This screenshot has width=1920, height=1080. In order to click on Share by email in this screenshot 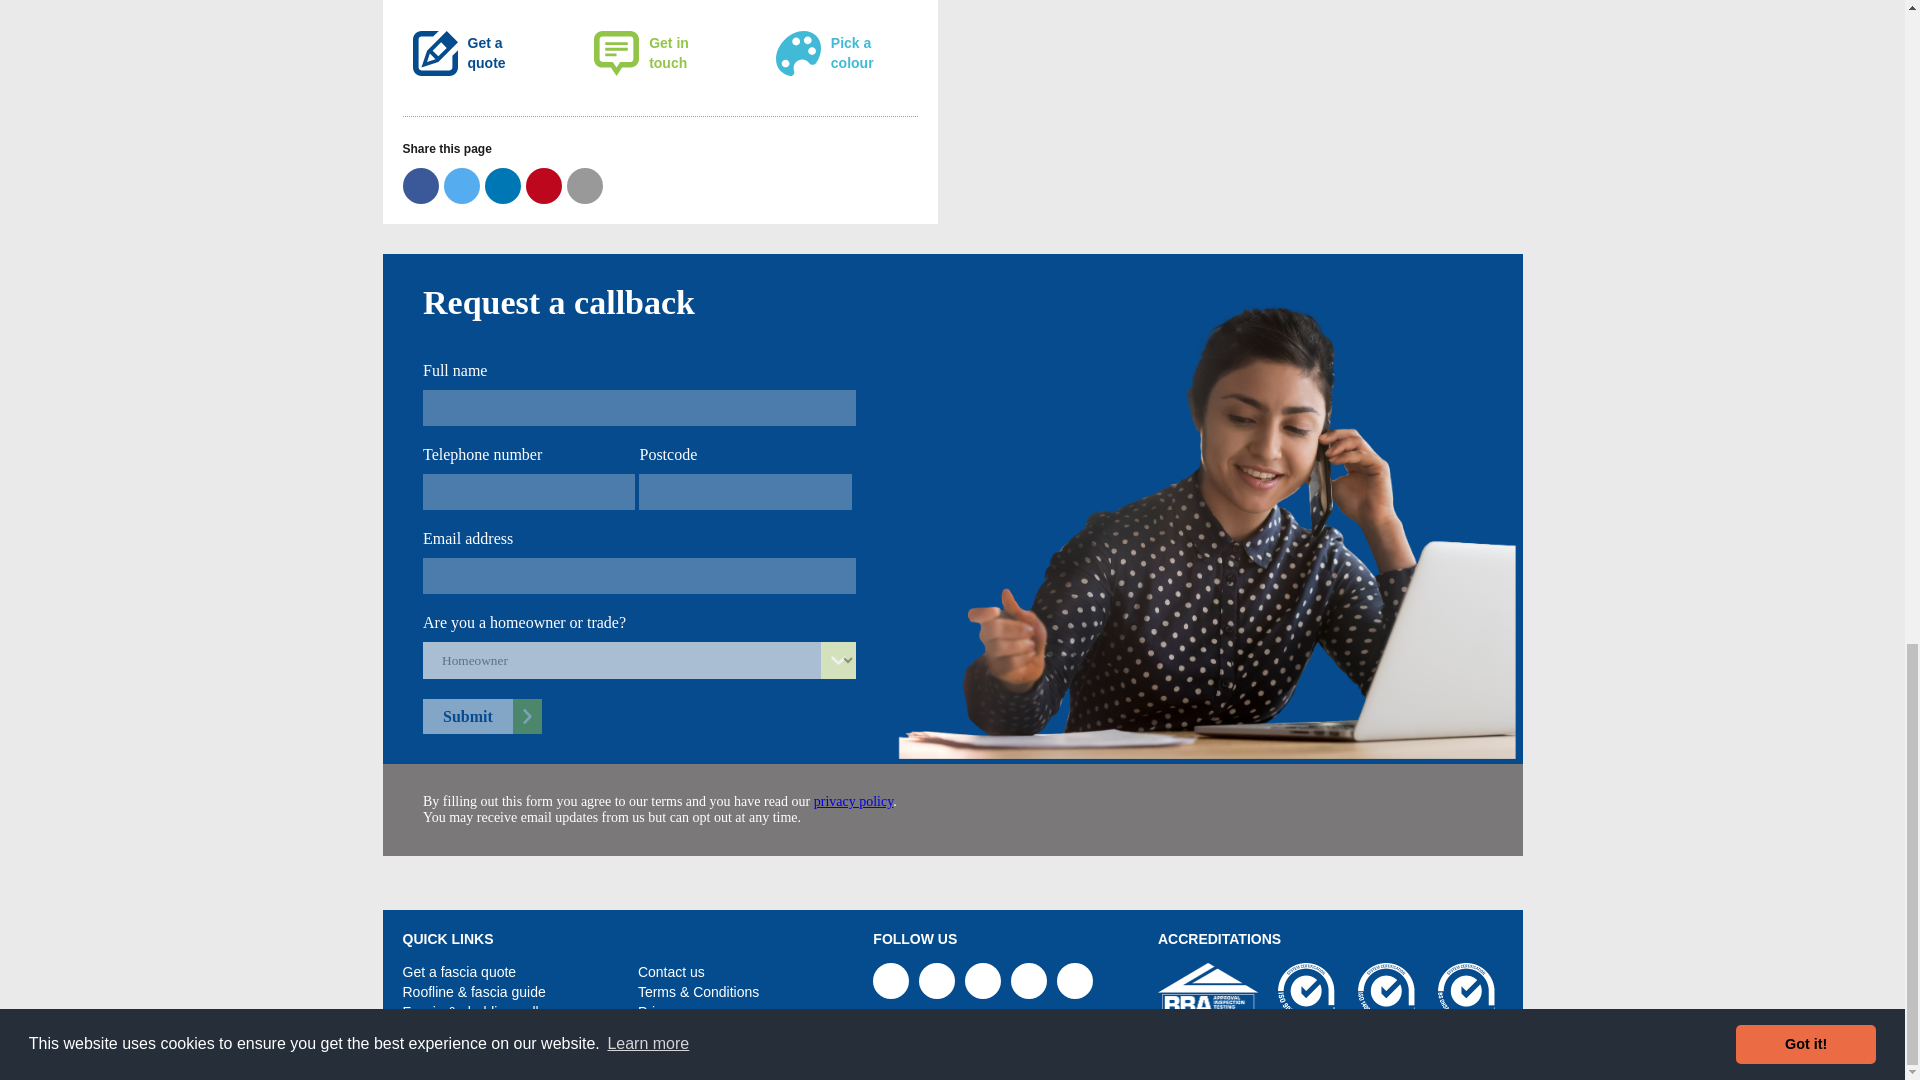, I will do `click(584, 186)`.